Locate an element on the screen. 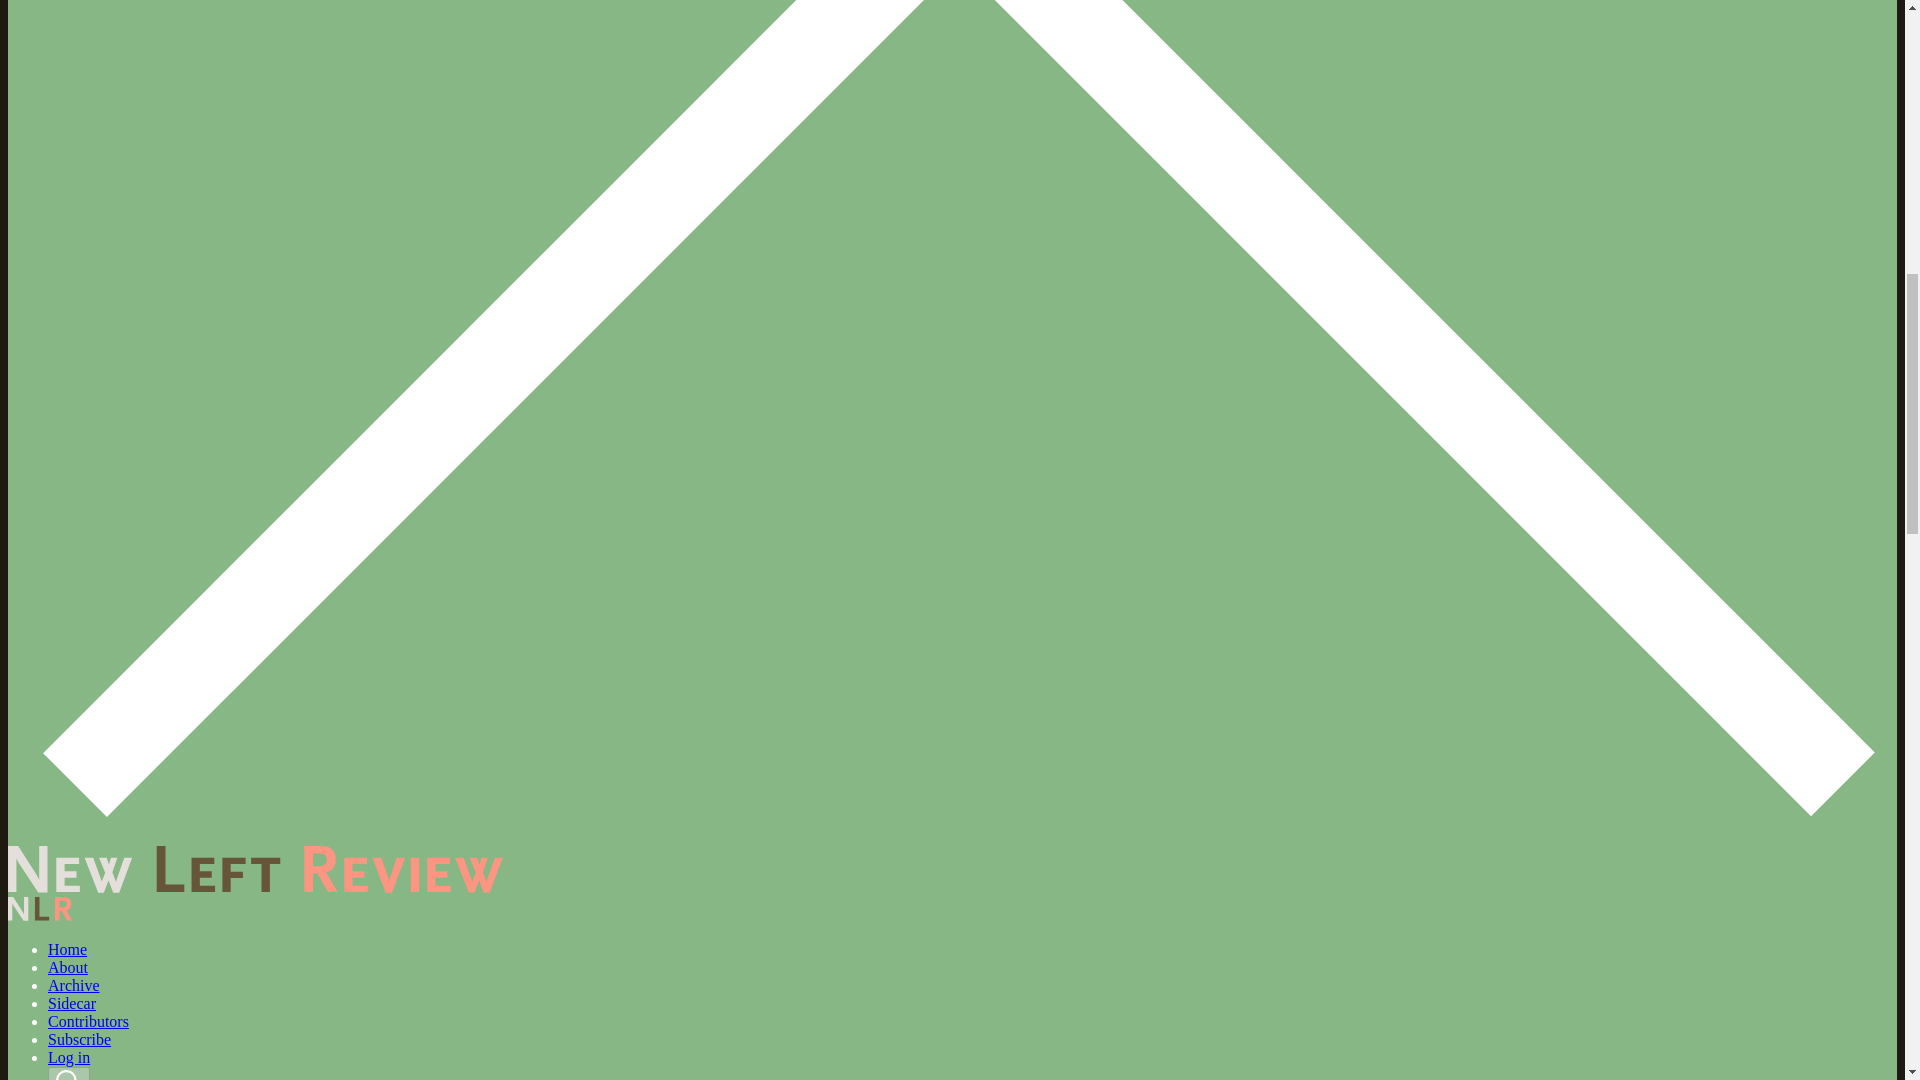 This screenshot has height=1080, width=1920. New Left Review is located at coordinates (255, 888).